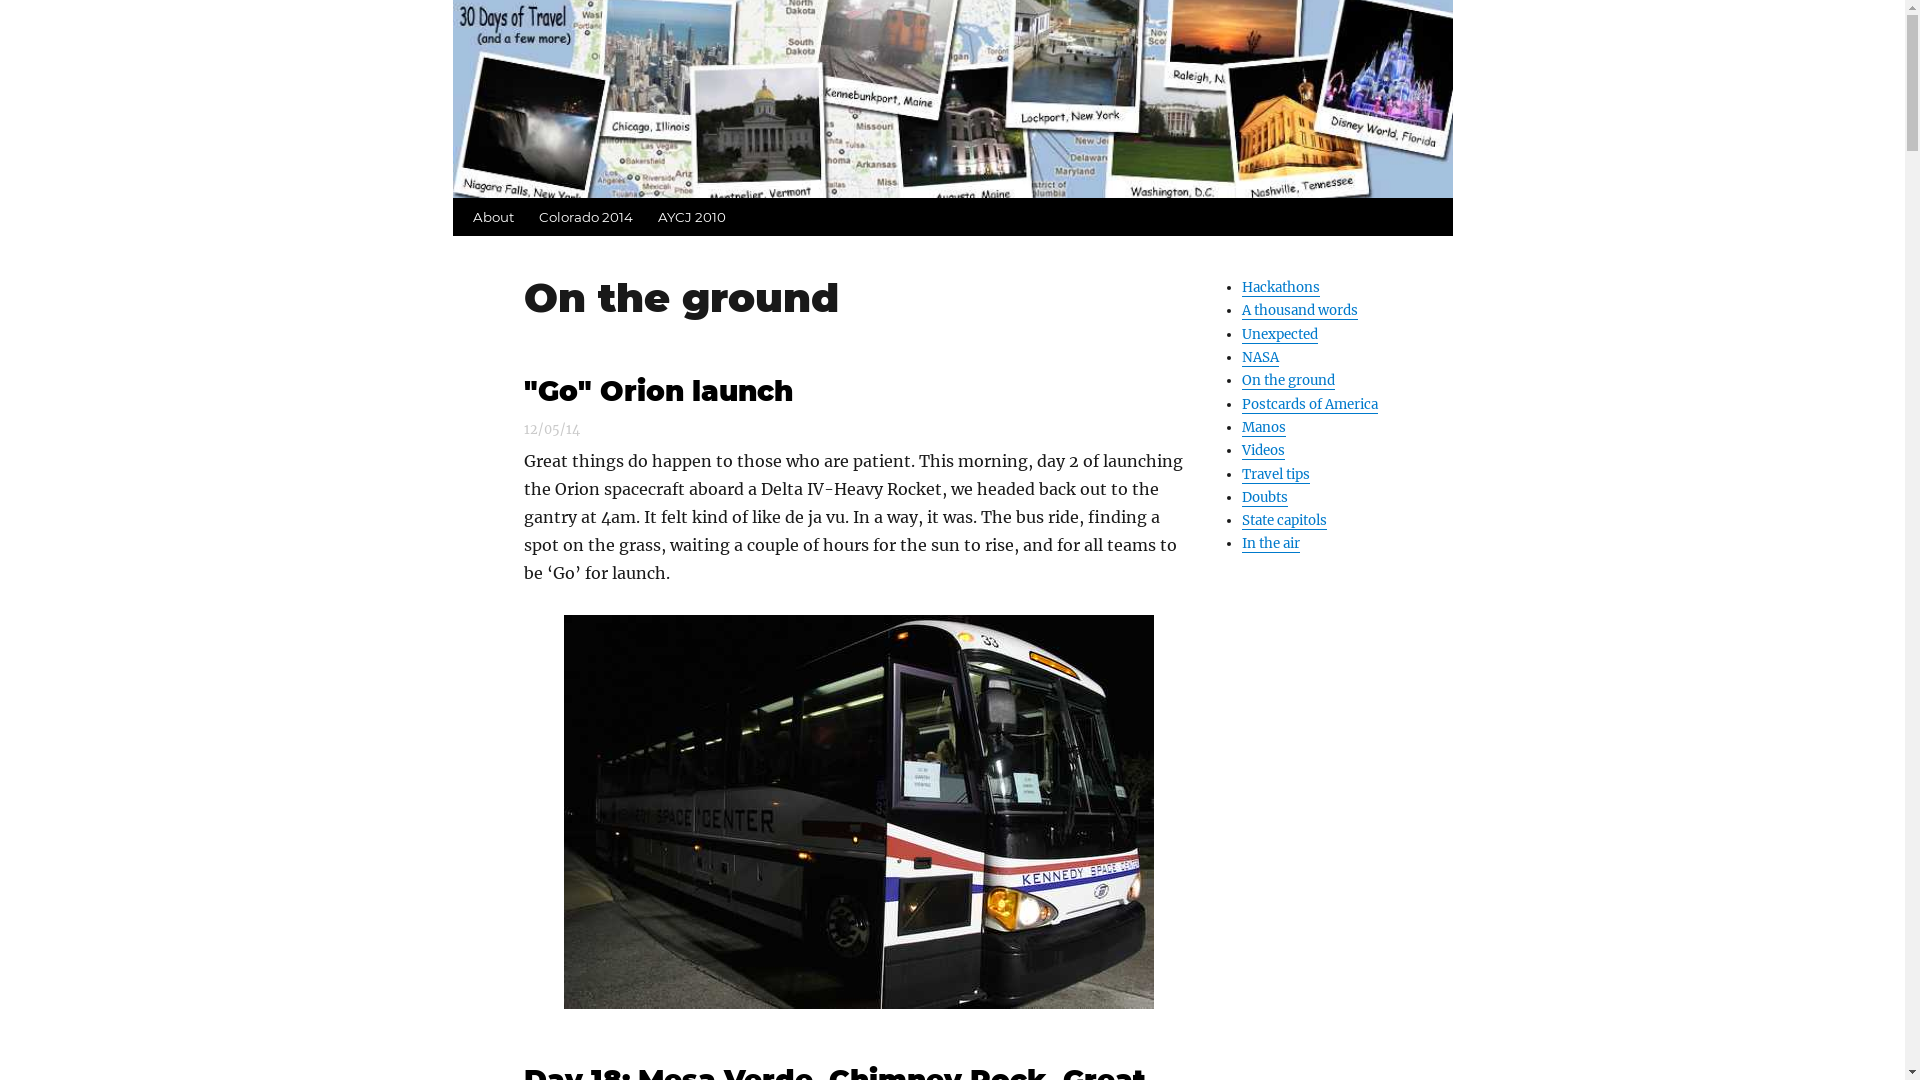 The height and width of the screenshot is (1080, 1920). What do you see at coordinates (585, 217) in the screenshot?
I see `Colorado 2014` at bounding box center [585, 217].